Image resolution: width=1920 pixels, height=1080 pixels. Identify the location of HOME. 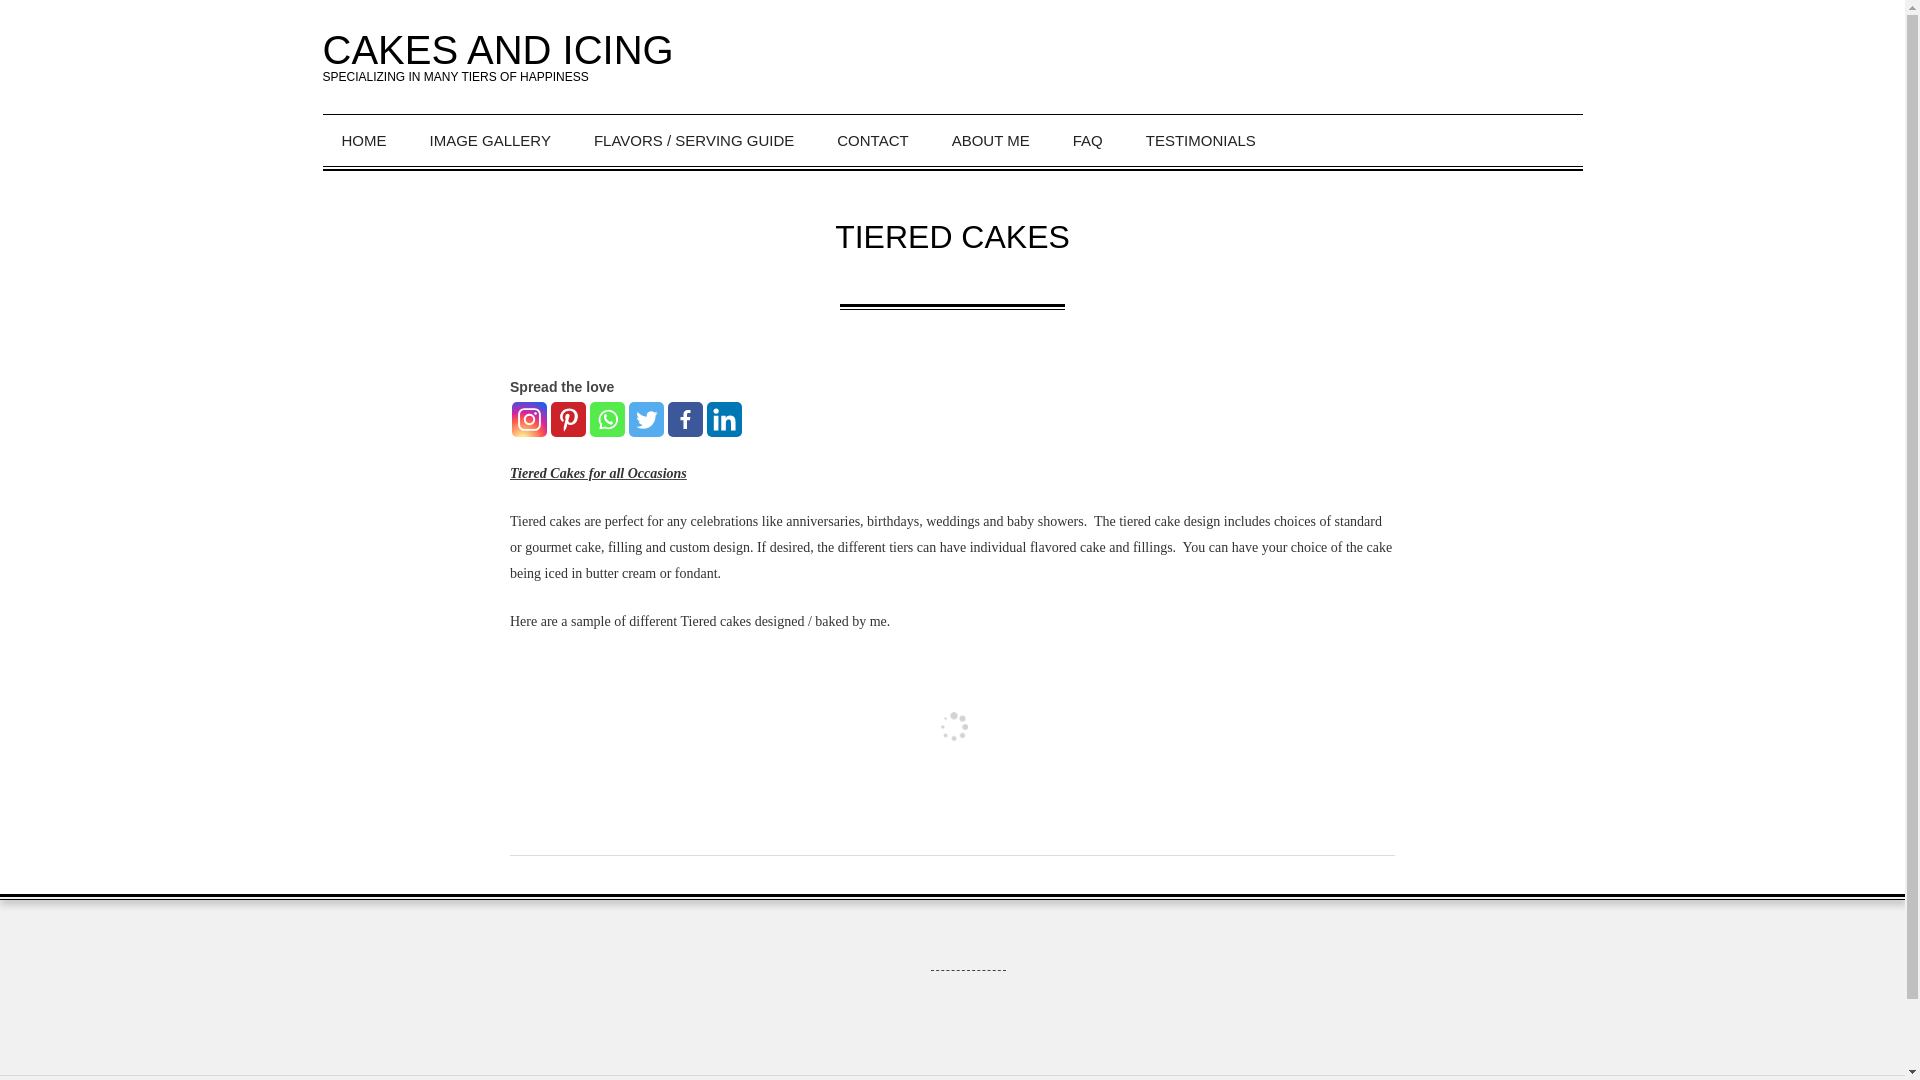
(366, 140).